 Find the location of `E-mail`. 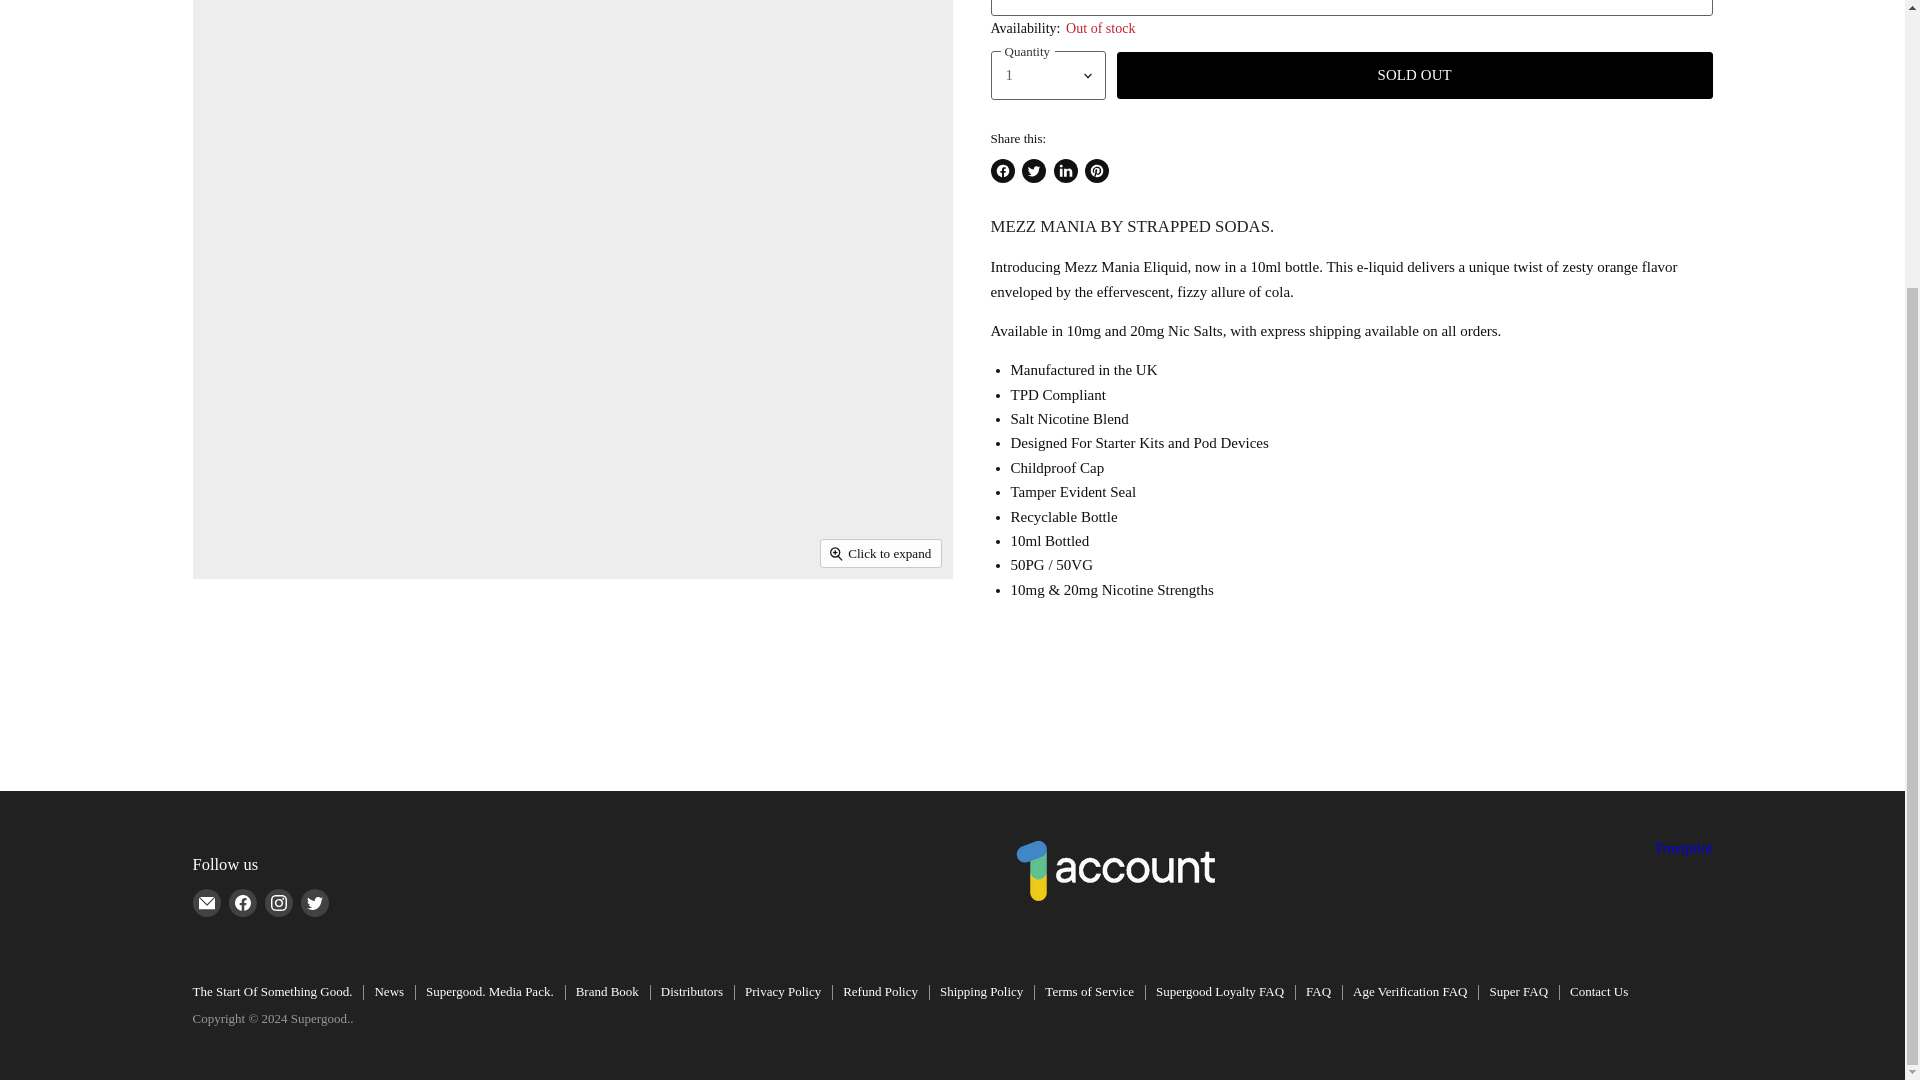

E-mail is located at coordinates (206, 902).